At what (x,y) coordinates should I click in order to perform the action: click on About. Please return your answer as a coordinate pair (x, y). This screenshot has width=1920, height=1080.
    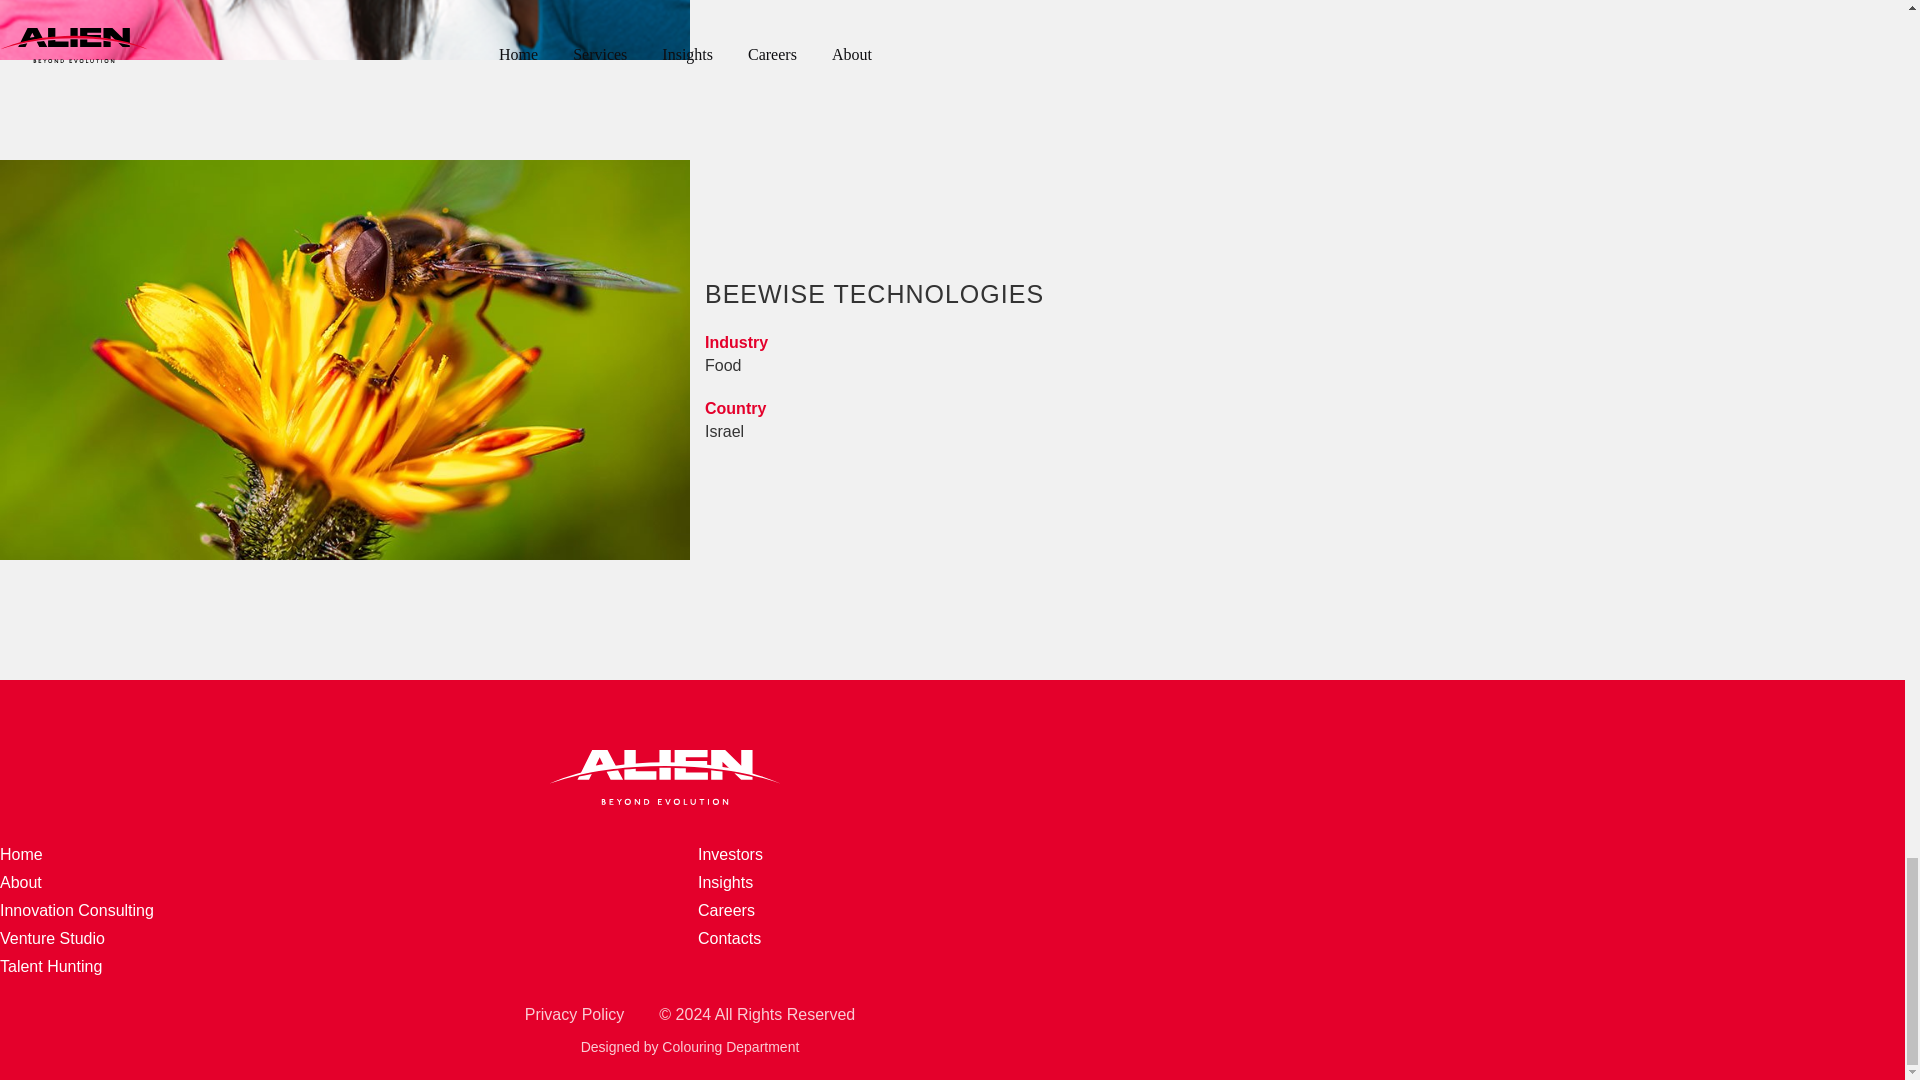
    Looking at the image, I should click on (690, 30).